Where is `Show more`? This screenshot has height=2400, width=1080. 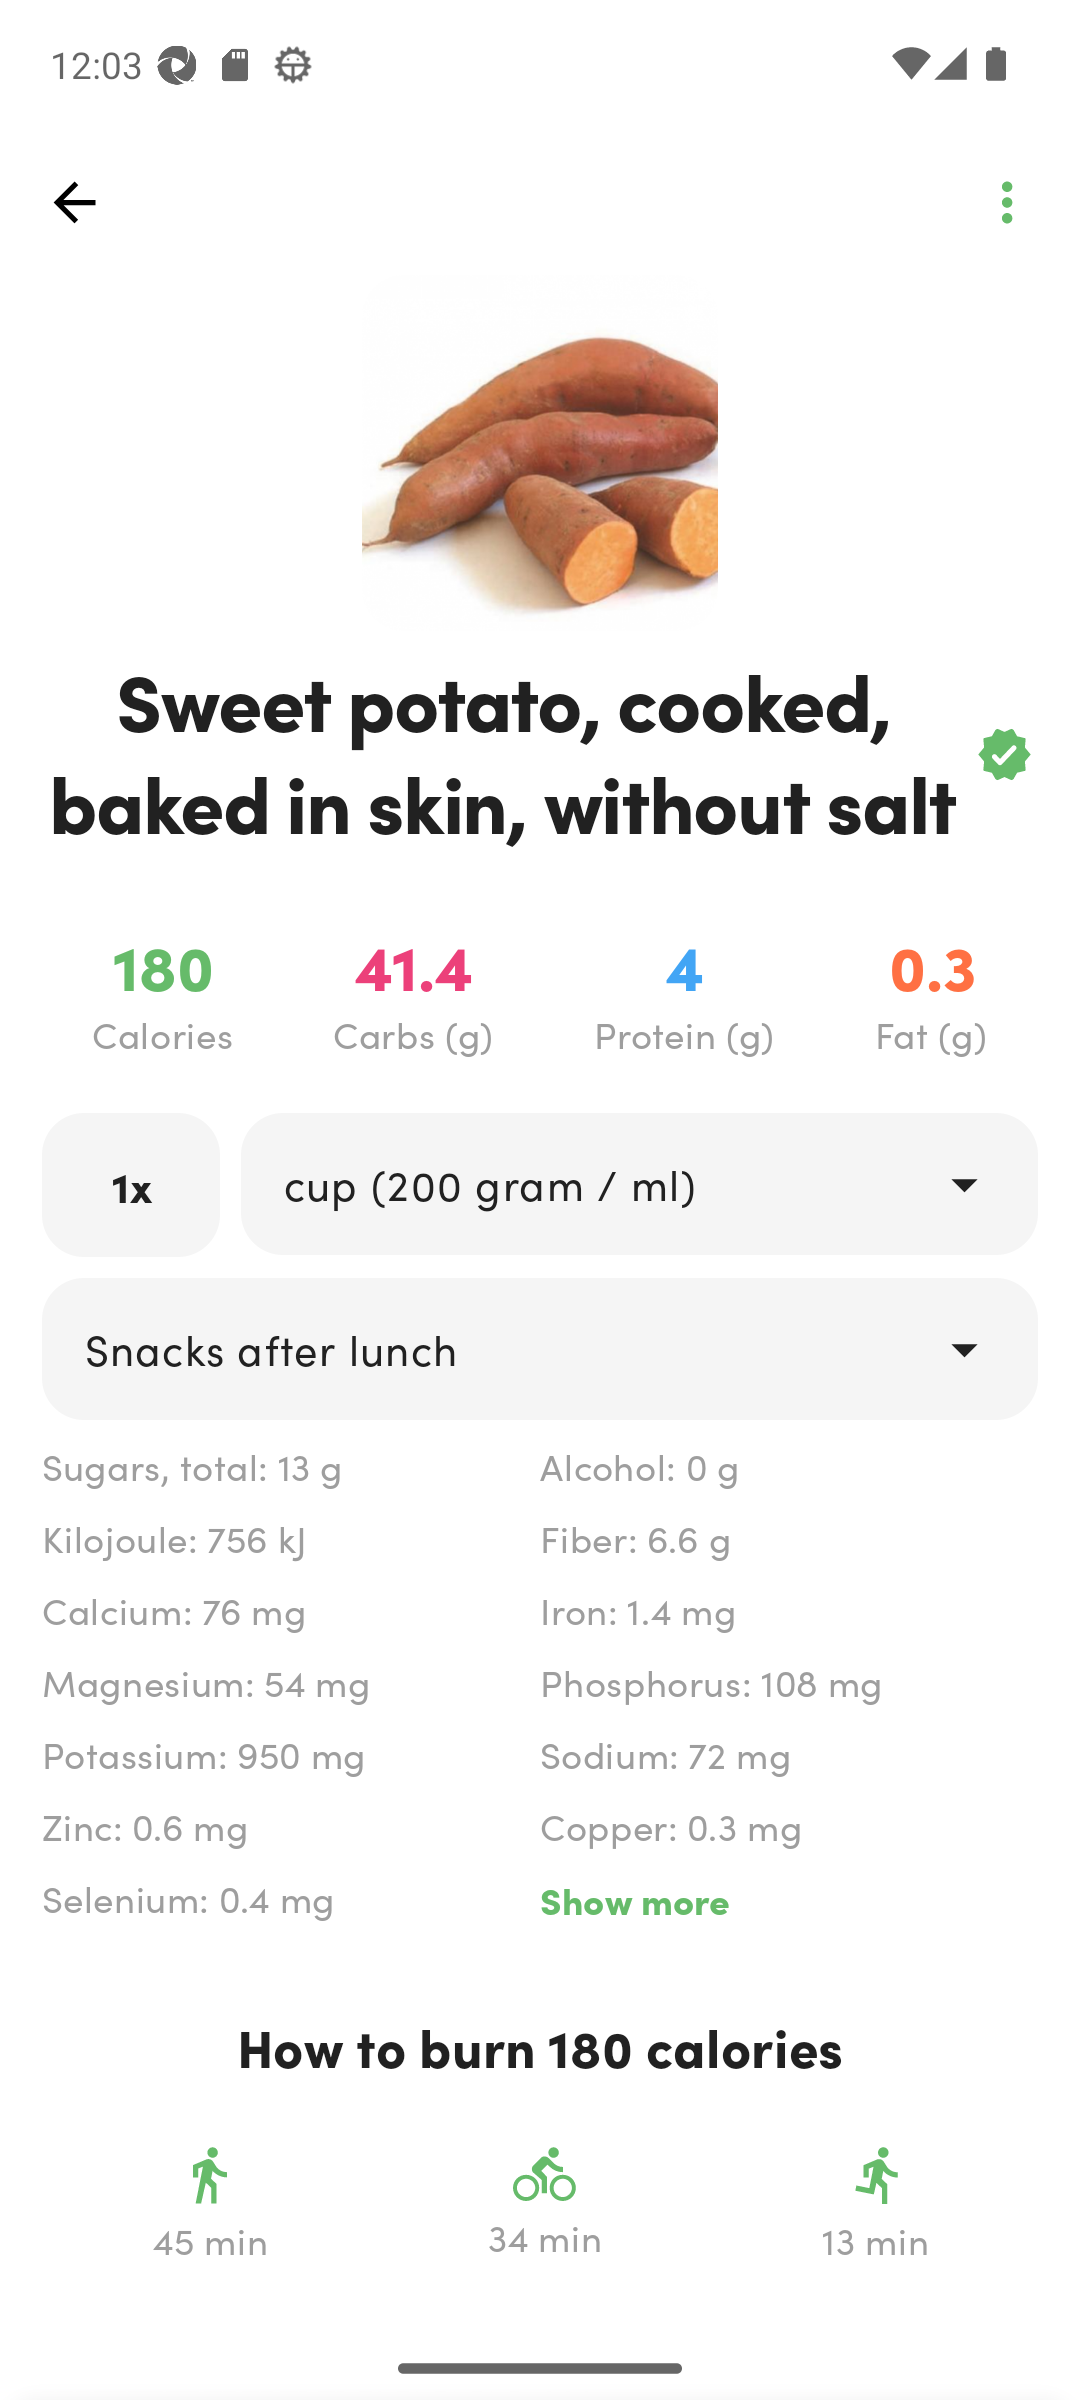 Show more is located at coordinates (788, 1900).